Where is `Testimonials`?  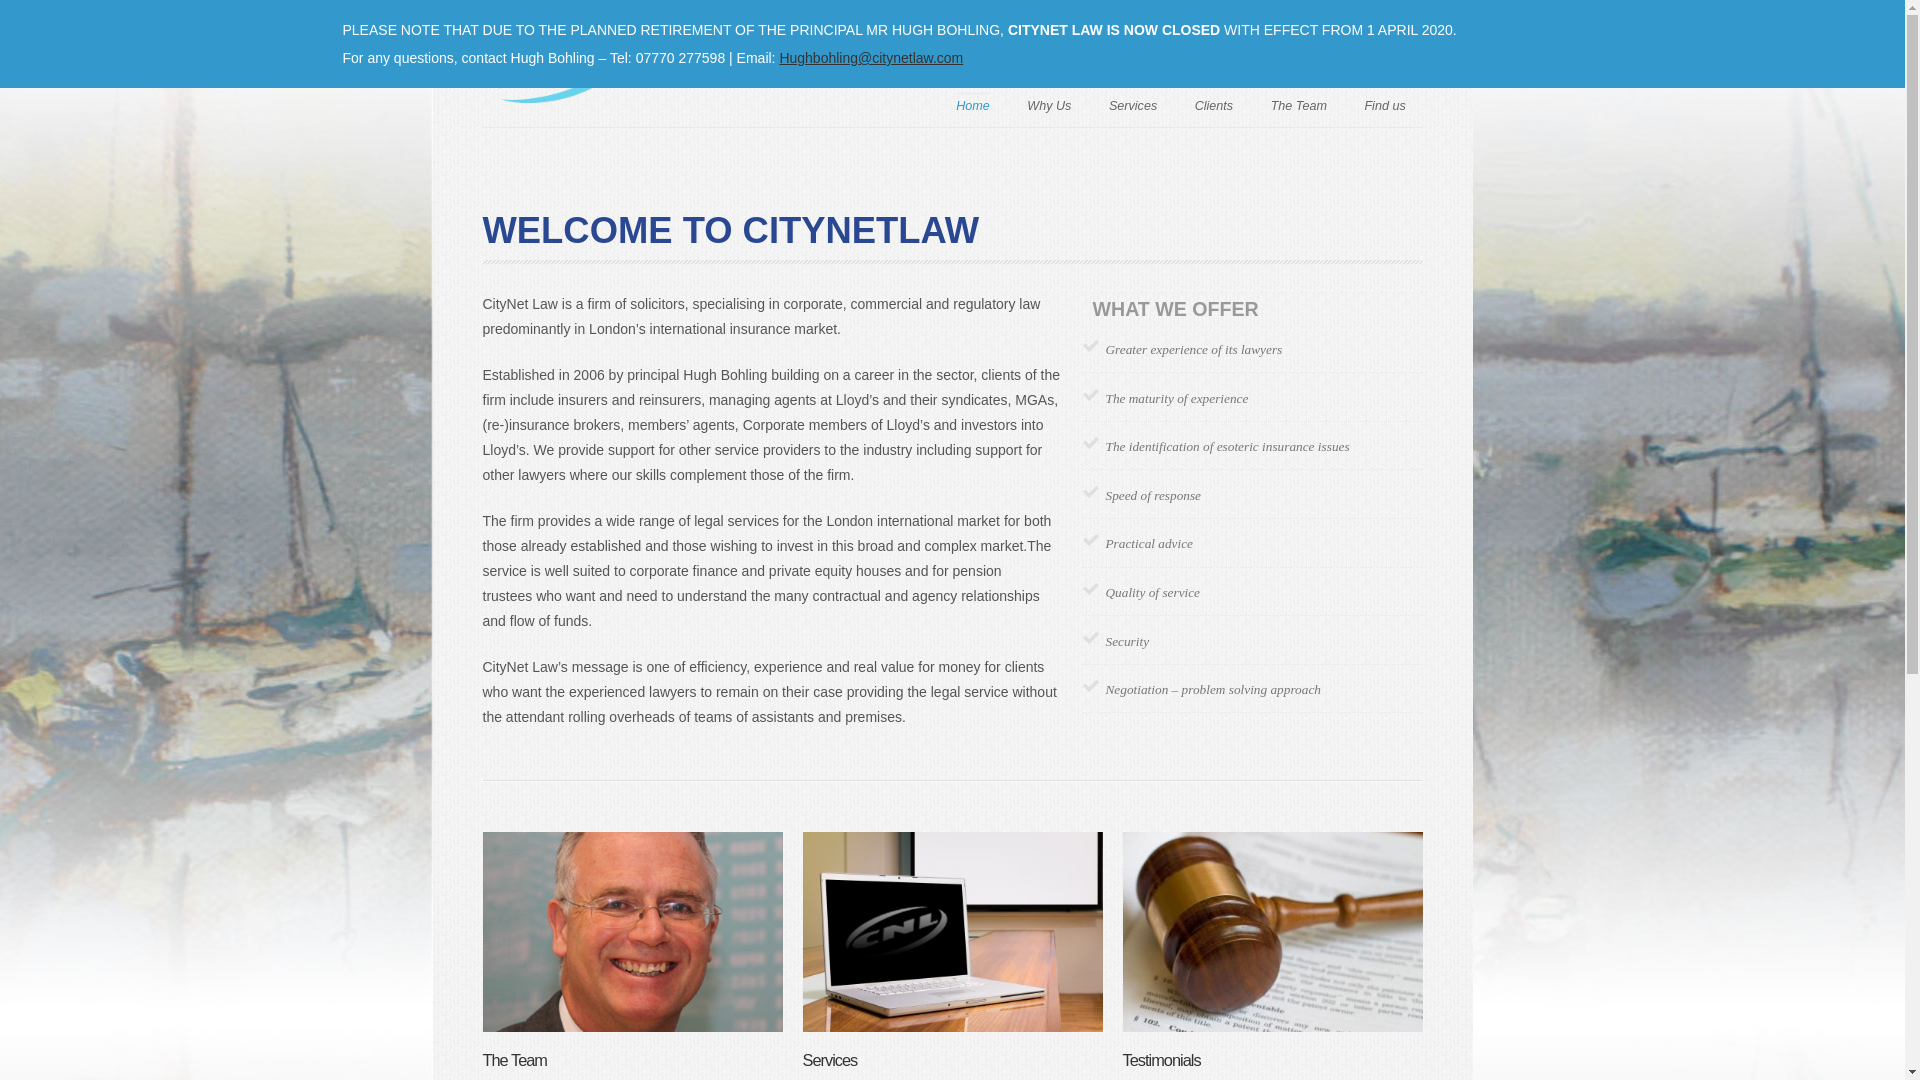
Testimonials is located at coordinates (1160, 1060).